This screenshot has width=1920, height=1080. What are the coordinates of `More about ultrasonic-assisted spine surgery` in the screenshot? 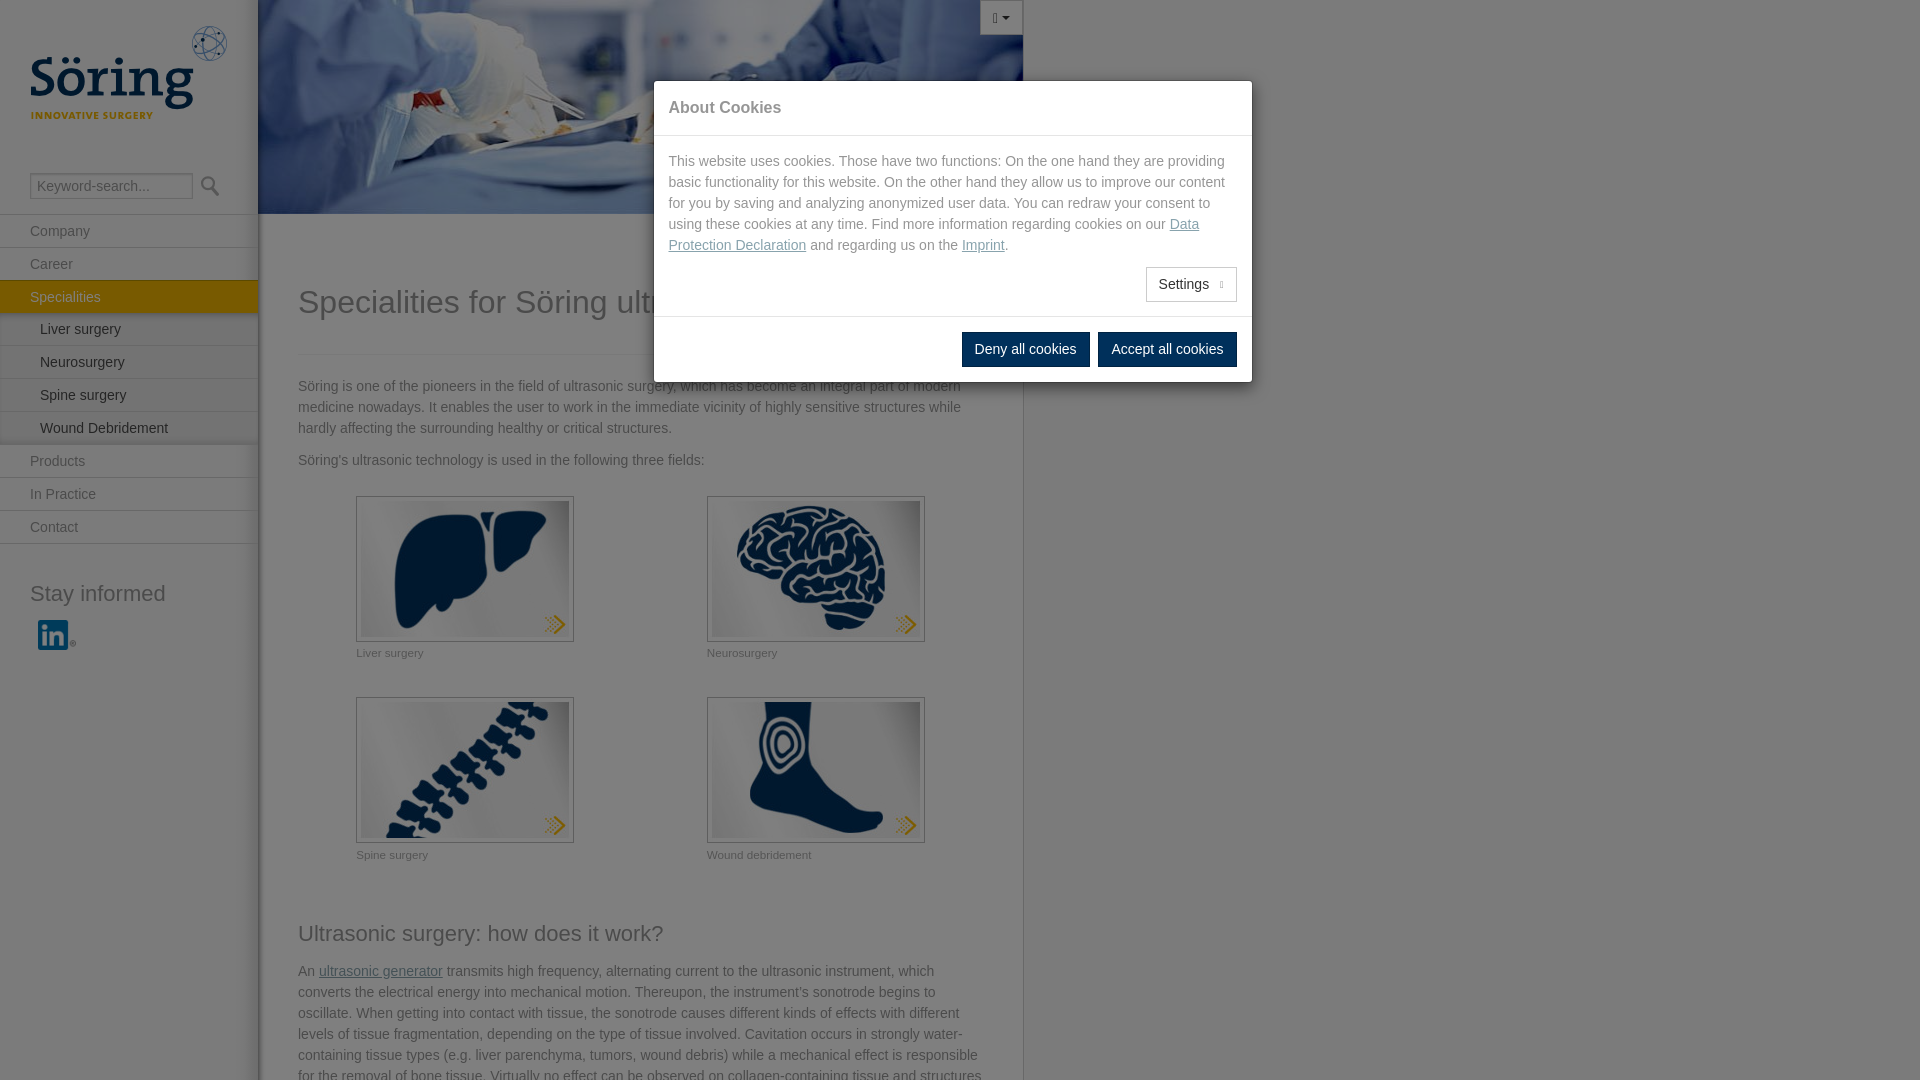 It's located at (464, 770).